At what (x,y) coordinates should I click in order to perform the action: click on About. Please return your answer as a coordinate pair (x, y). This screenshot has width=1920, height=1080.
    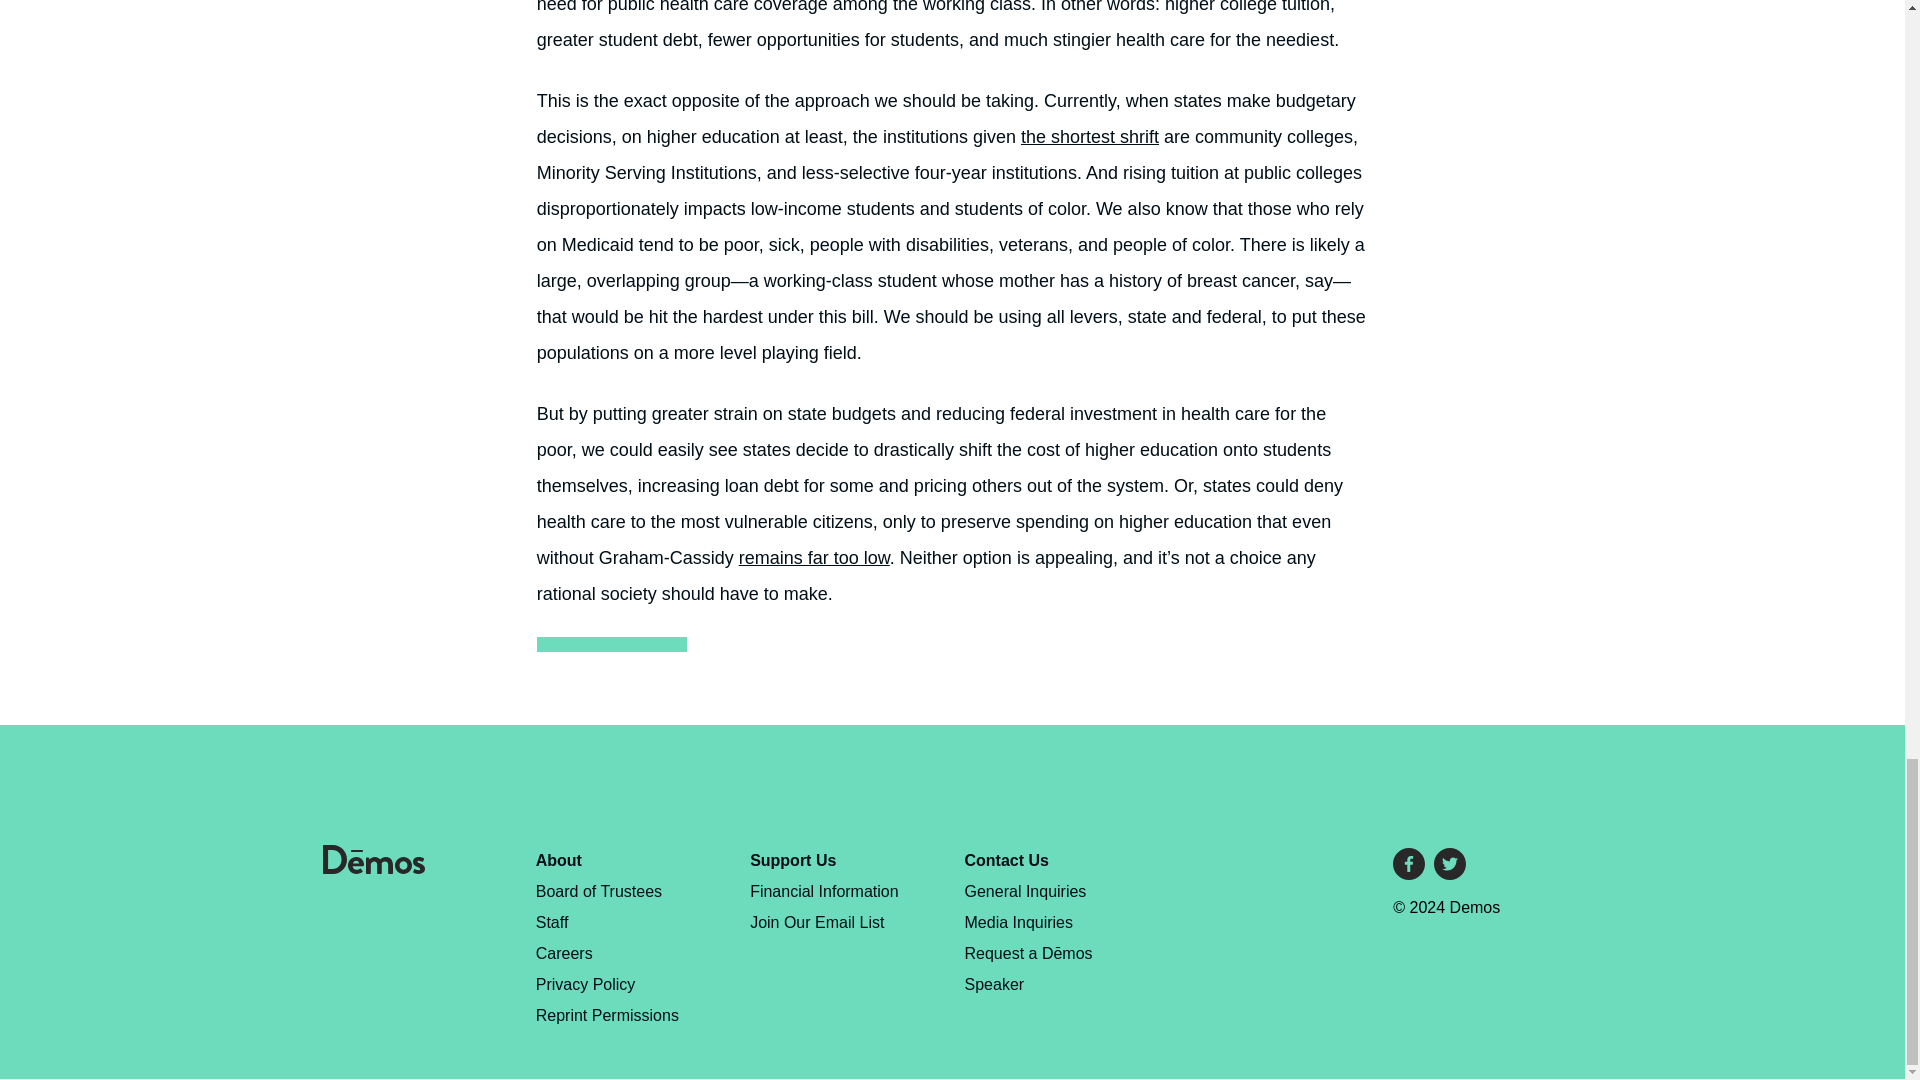
    Looking at the image, I should click on (558, 860).